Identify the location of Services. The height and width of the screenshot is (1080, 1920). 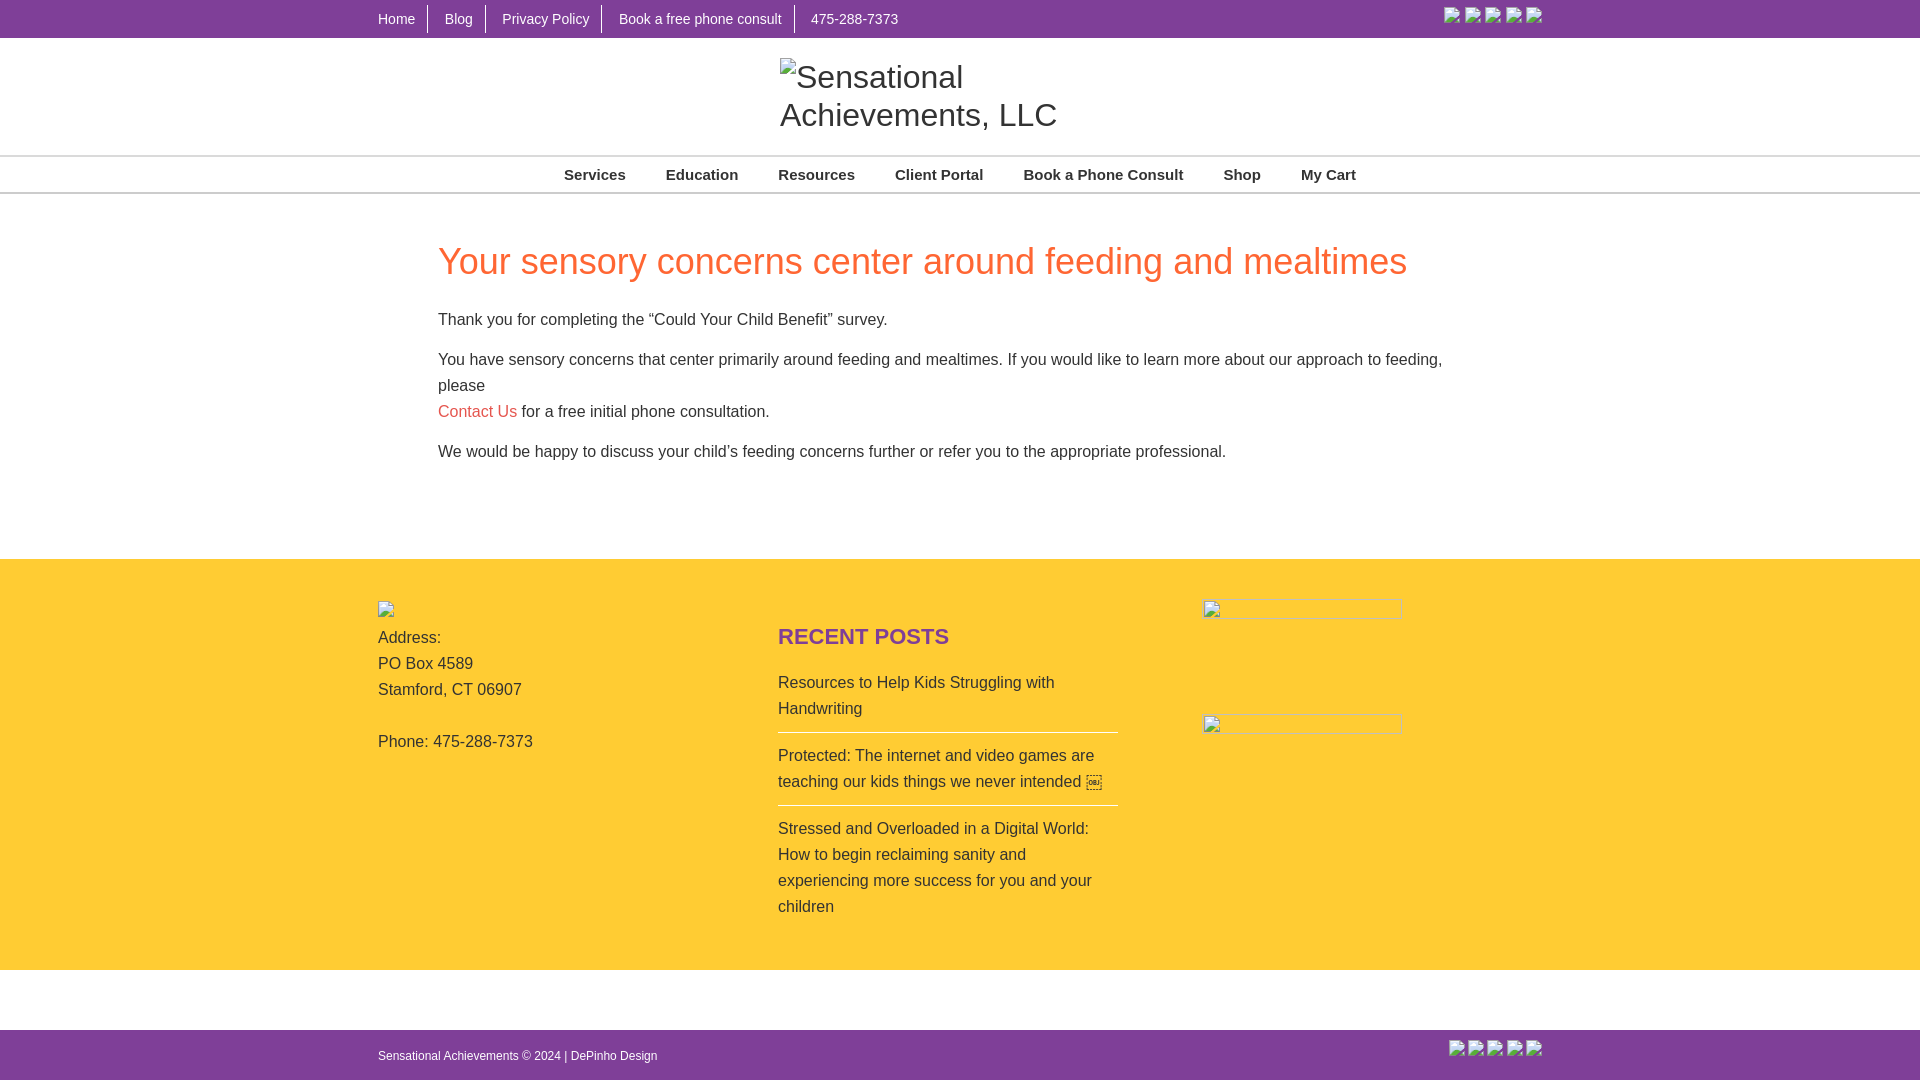
(594, 174).